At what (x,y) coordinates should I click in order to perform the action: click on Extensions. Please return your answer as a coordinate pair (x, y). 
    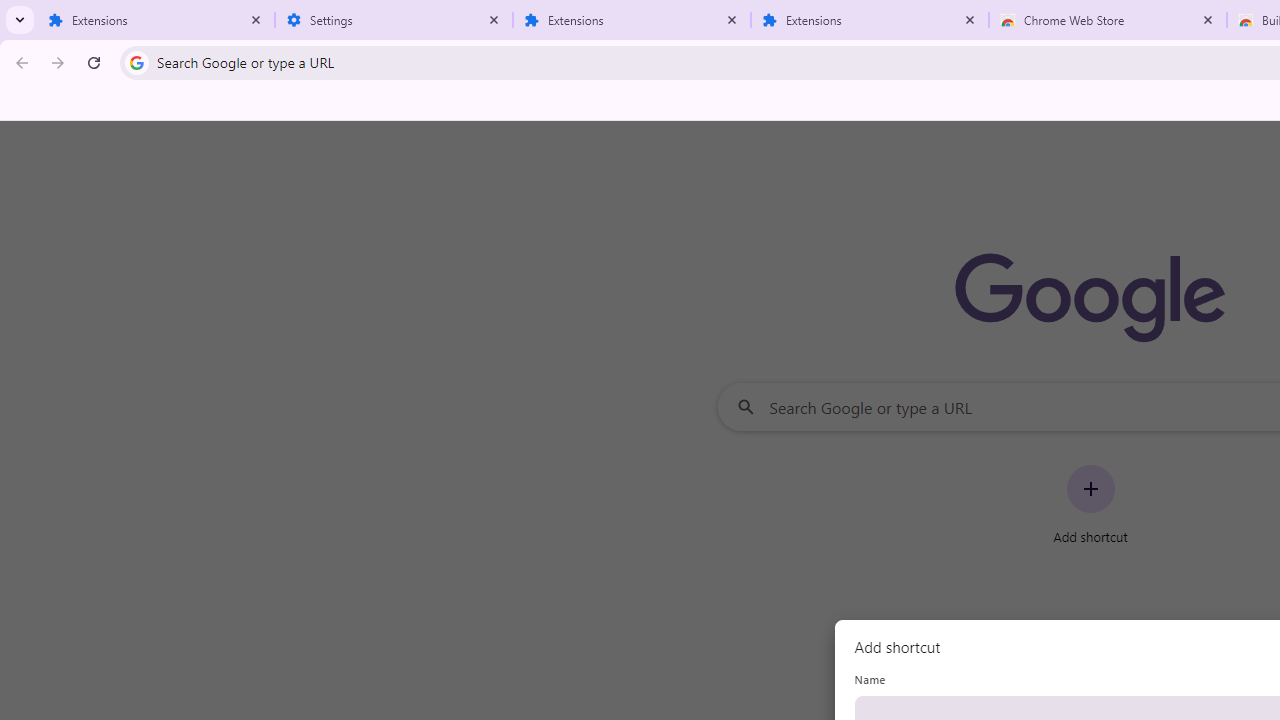
    Looking at the image, I should click on (156, 20).